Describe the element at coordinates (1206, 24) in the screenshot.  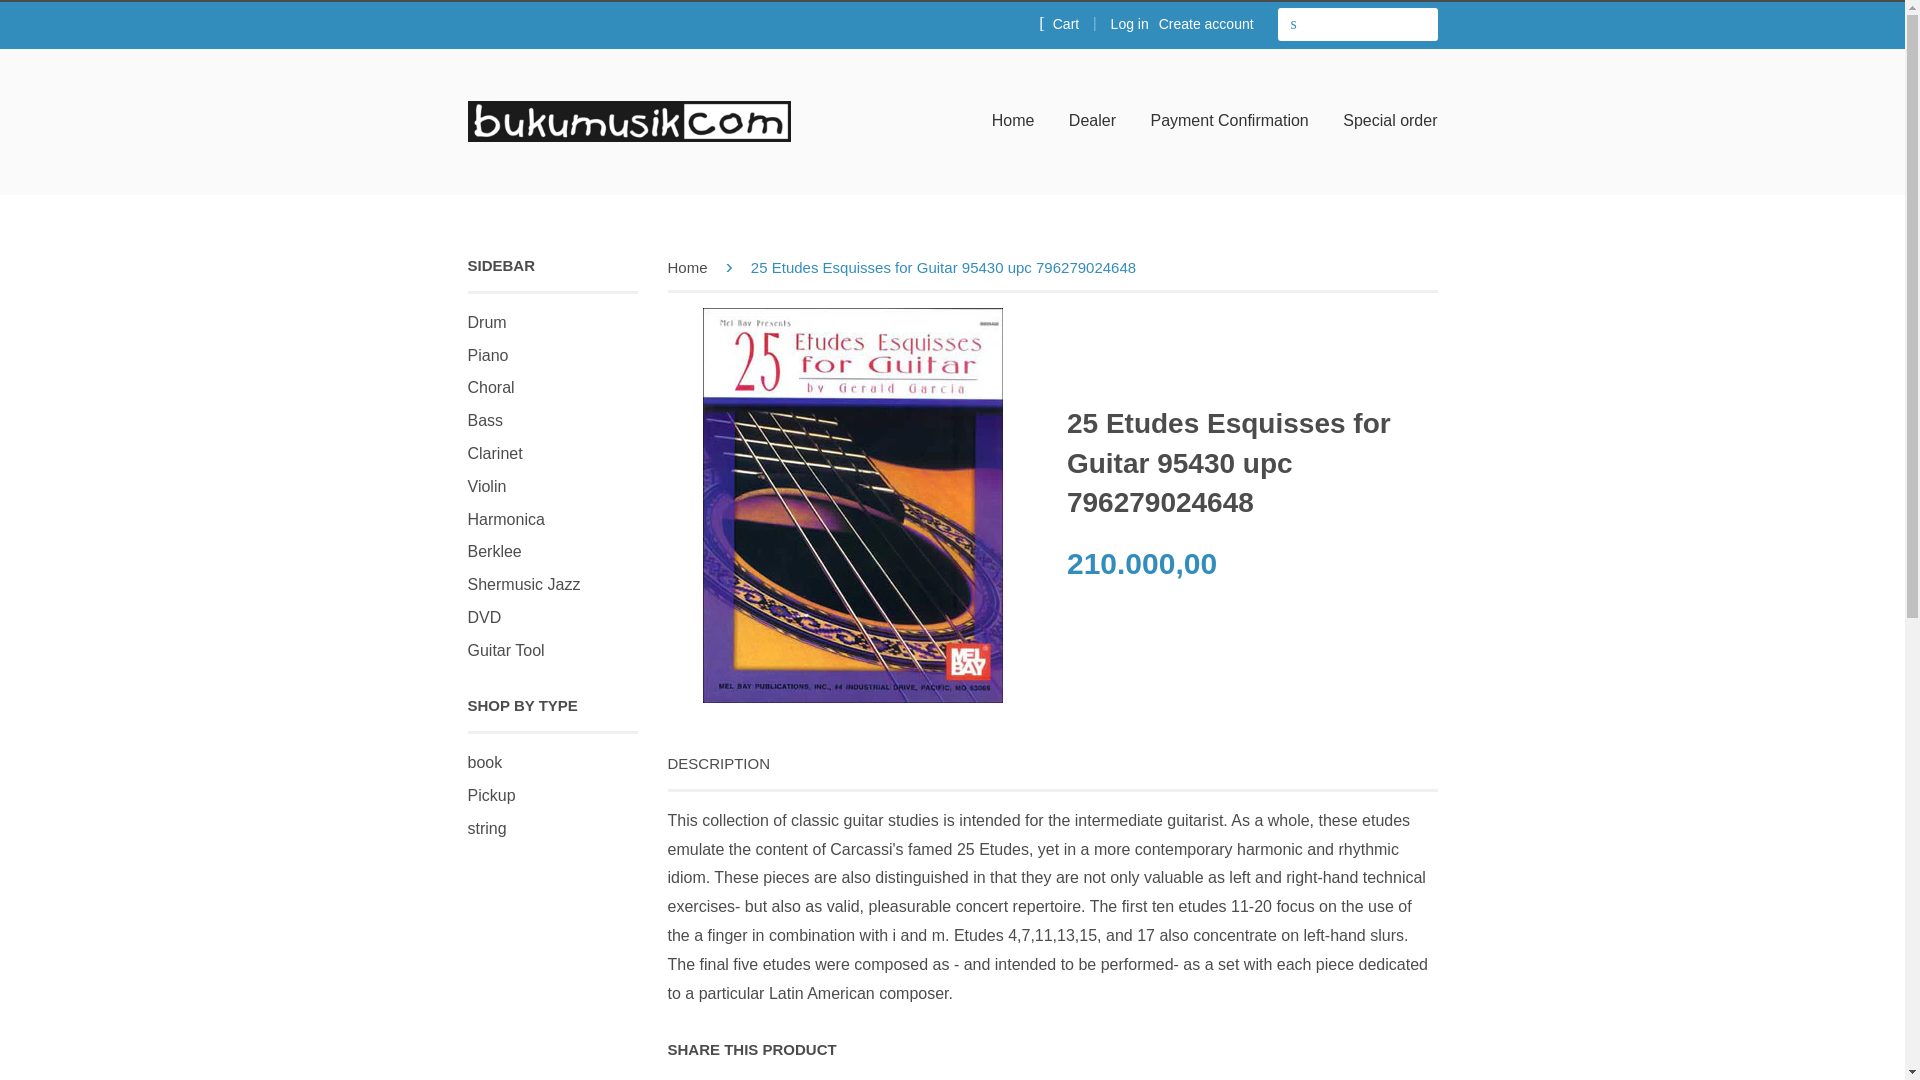
I see `Create account` at that location.